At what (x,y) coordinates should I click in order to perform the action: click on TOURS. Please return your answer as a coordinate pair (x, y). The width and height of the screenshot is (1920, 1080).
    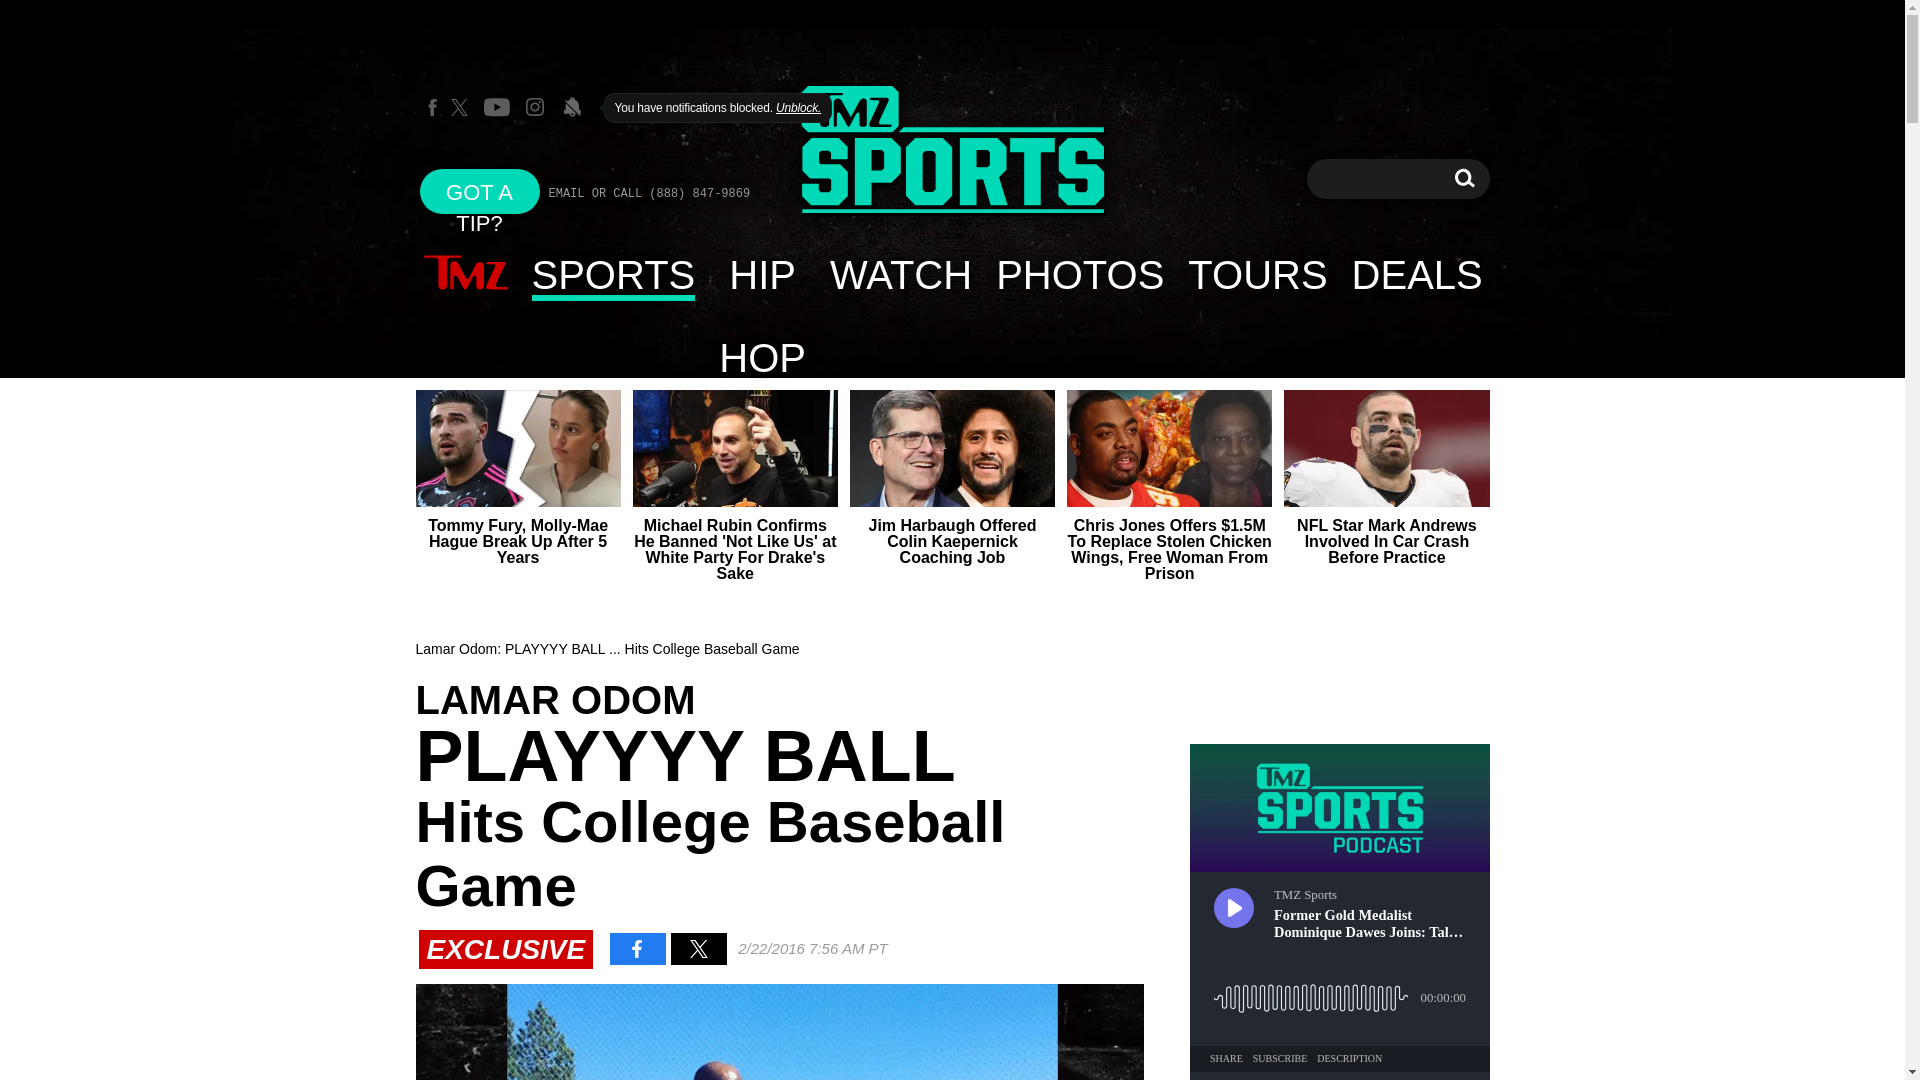
    Looking at the image, I should click on (1256, 274).